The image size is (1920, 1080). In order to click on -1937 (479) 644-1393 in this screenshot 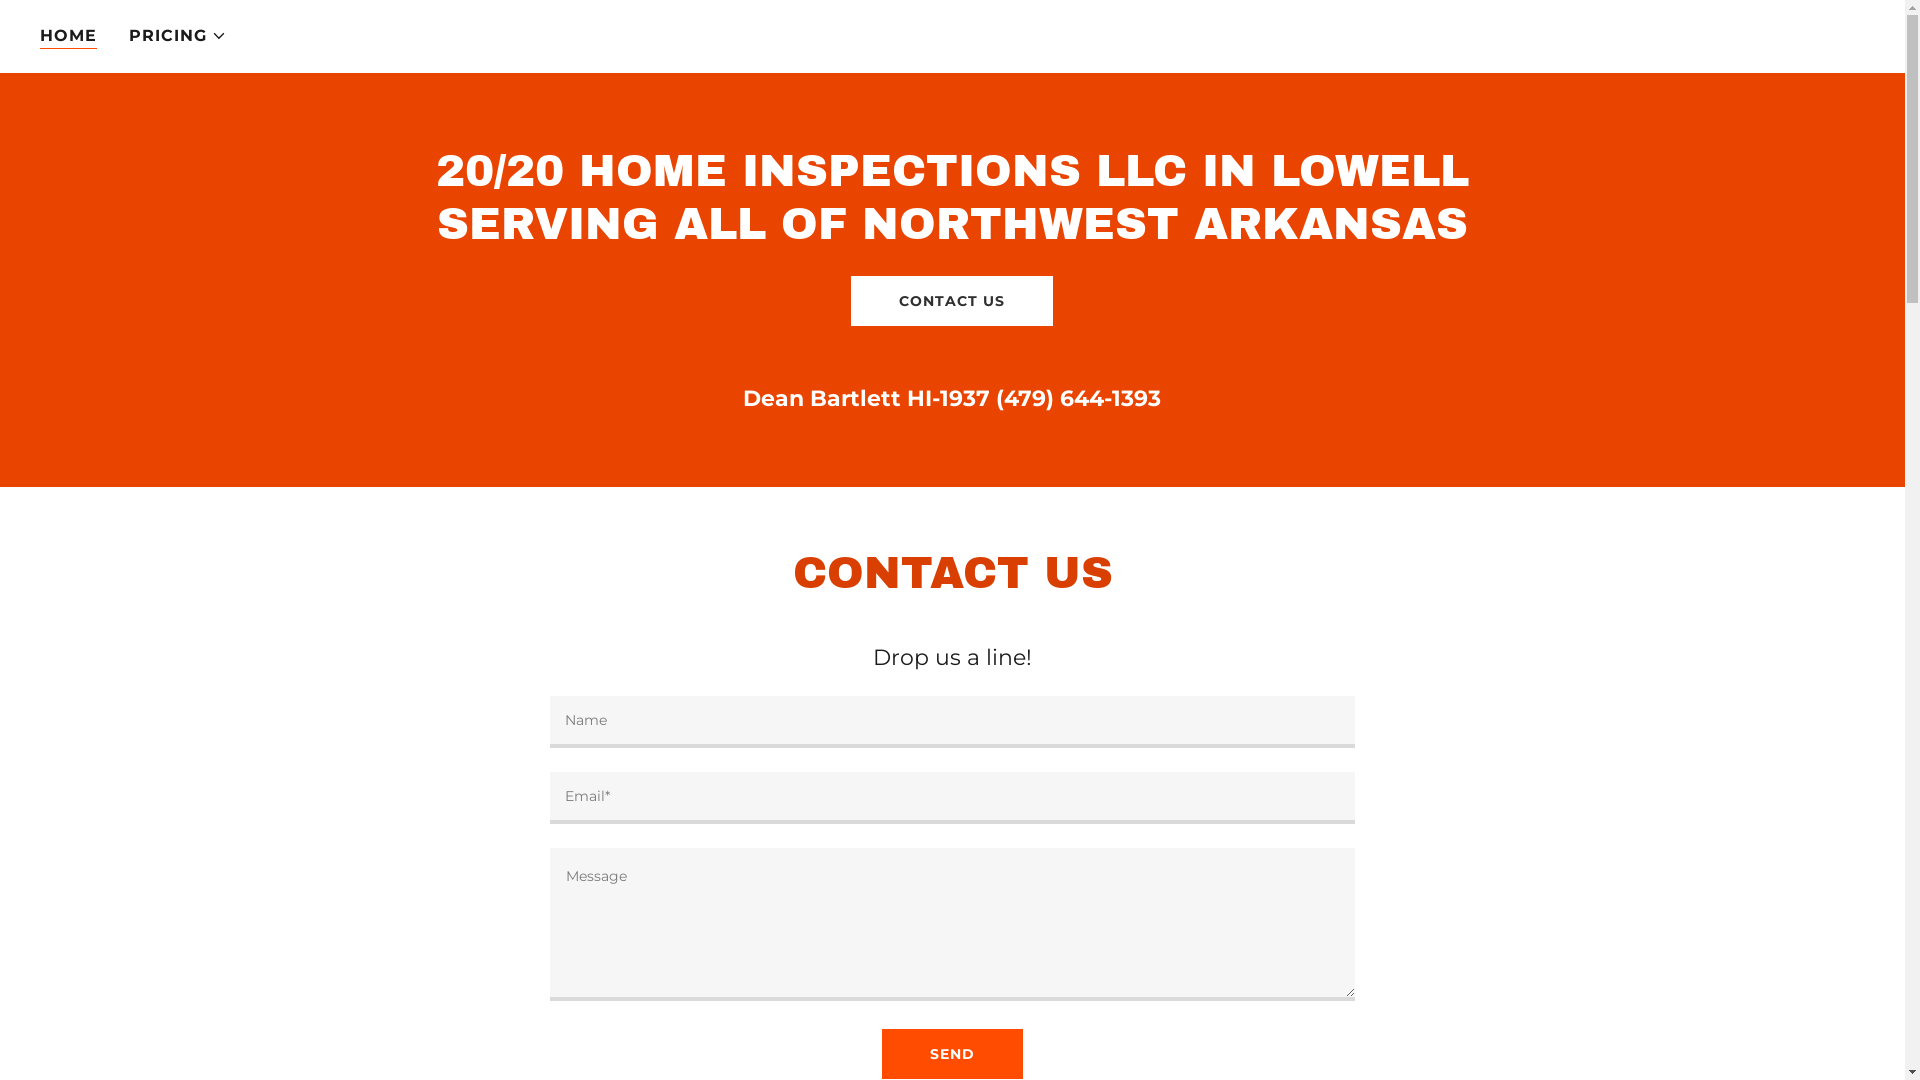, I will do `click(1046, 398)`.